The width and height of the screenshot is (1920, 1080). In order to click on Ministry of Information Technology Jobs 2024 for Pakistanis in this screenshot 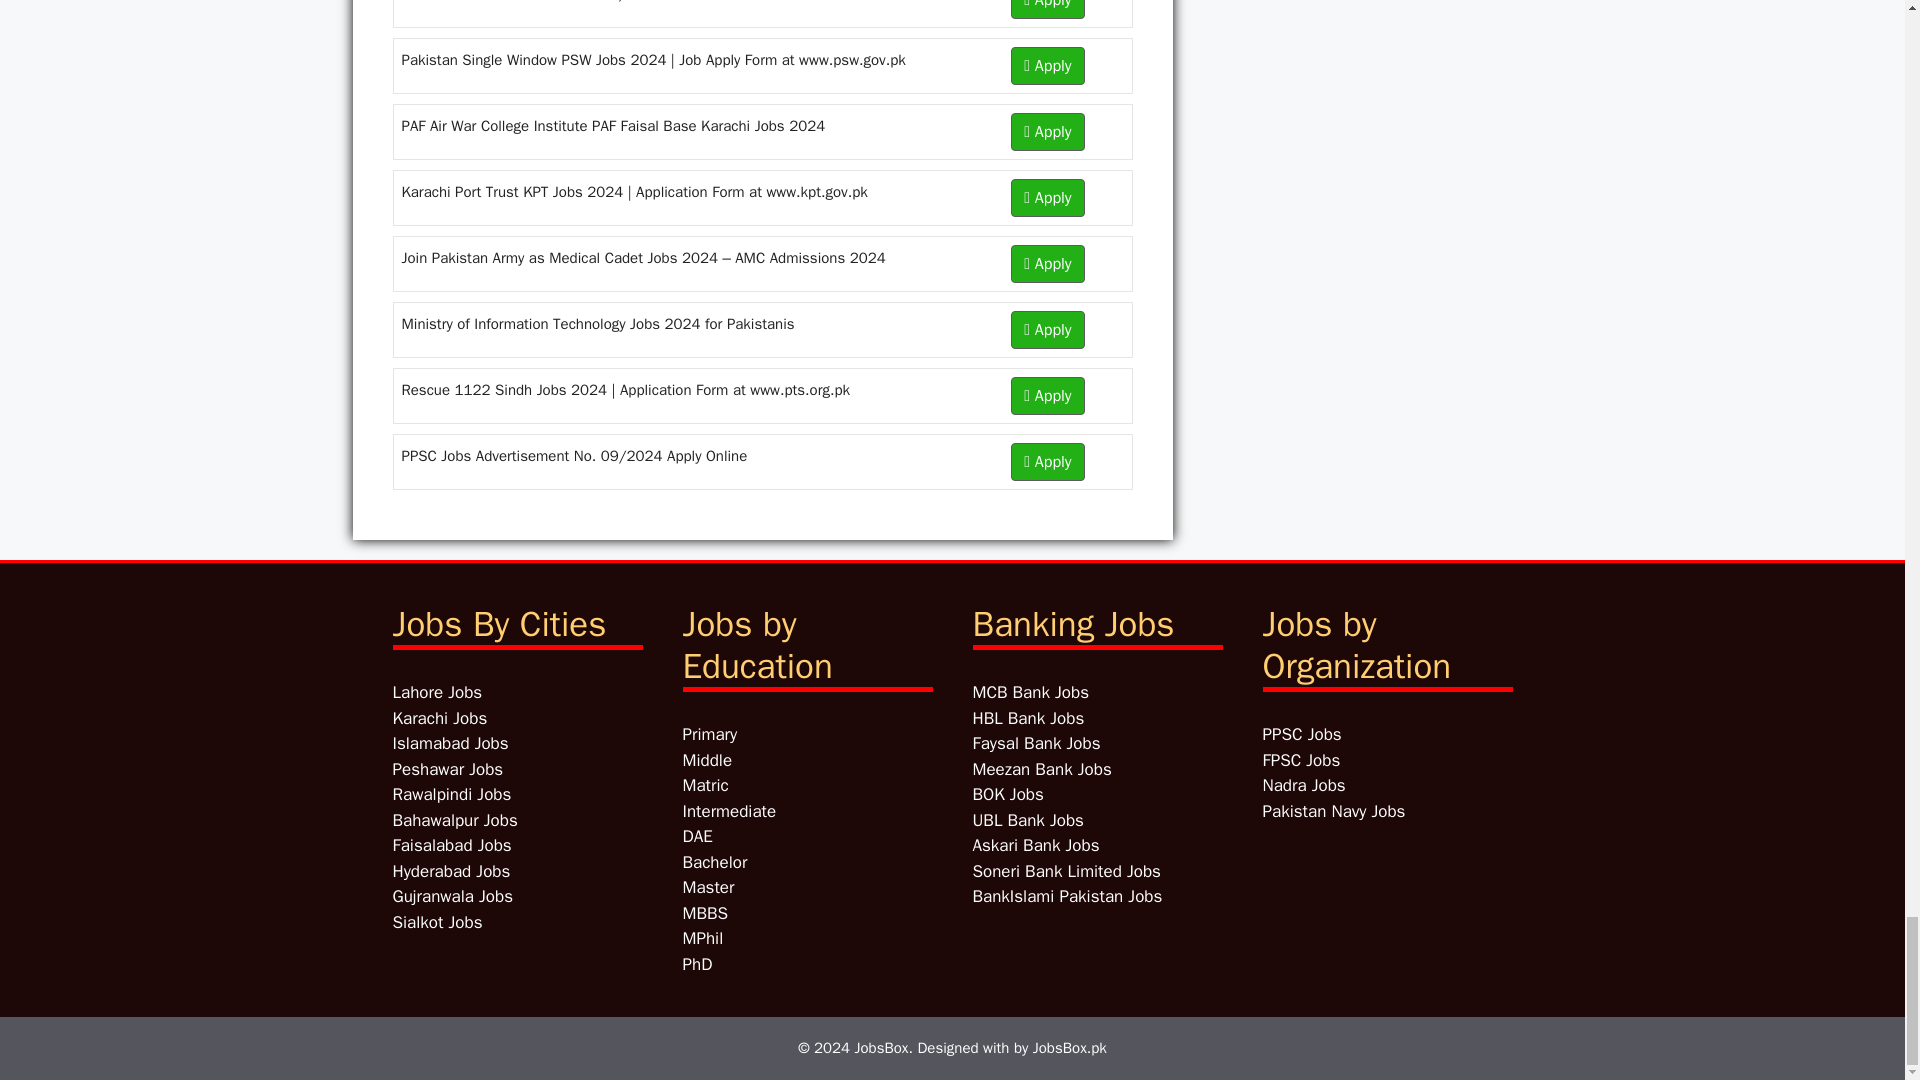, I will do `click(598, 324)`.